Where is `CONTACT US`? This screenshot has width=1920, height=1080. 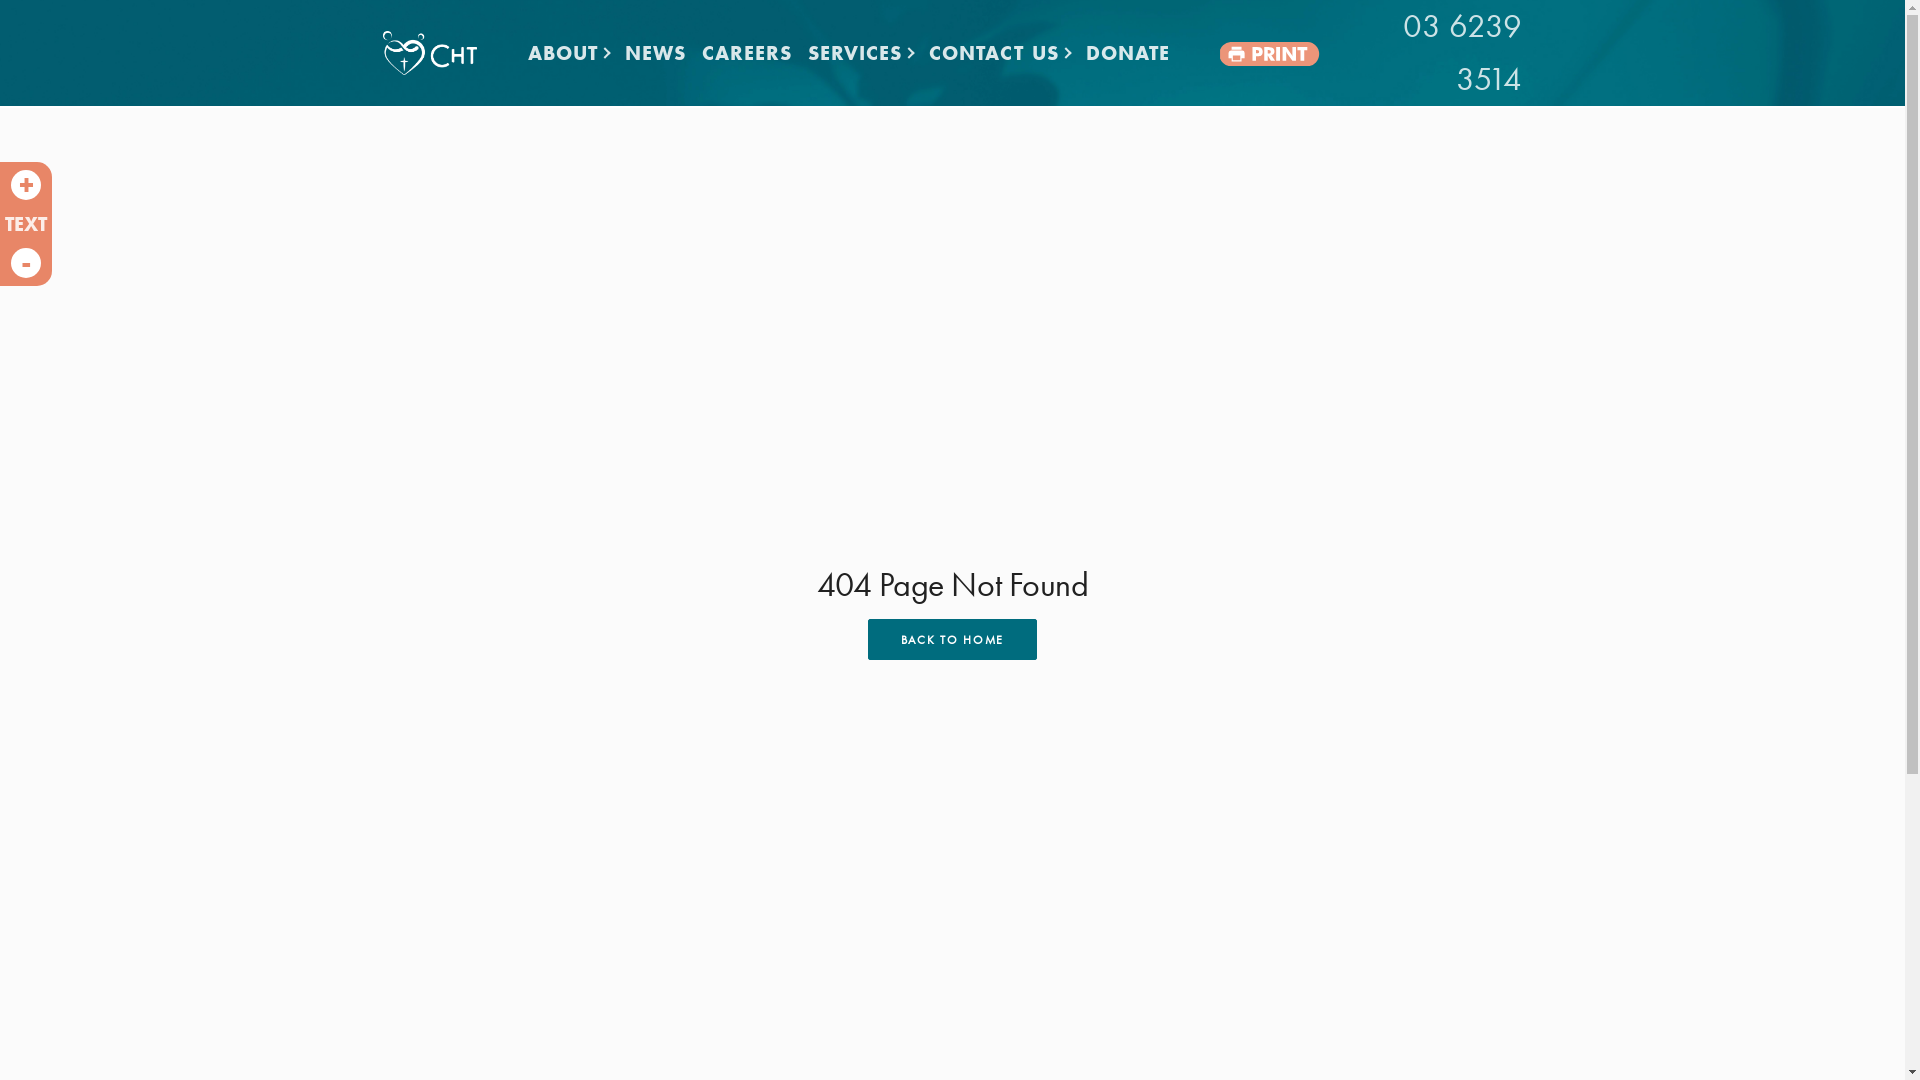
CONTACT US is located at coordinates (1000, 53).